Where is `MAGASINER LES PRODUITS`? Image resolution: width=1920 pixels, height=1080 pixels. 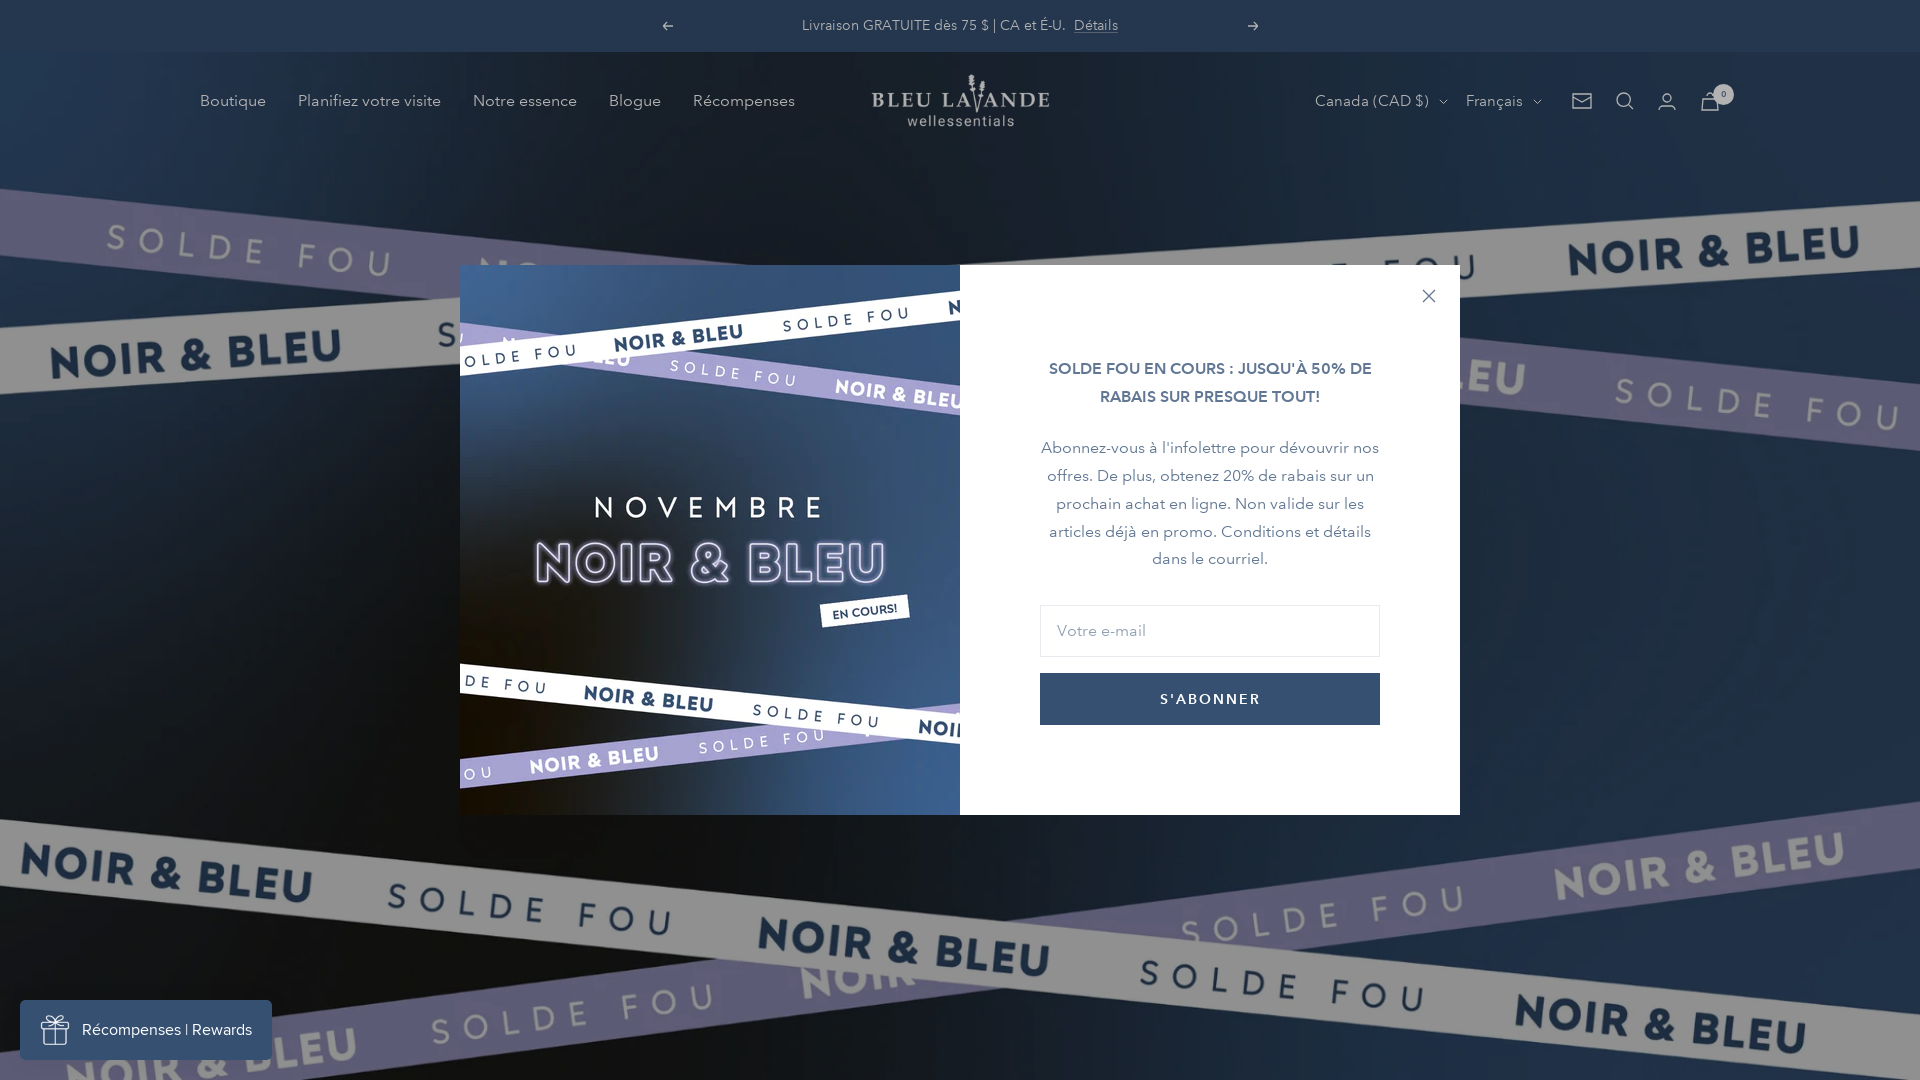 MAGASINER LES PRODUITS is located at coordinates (817, 638).